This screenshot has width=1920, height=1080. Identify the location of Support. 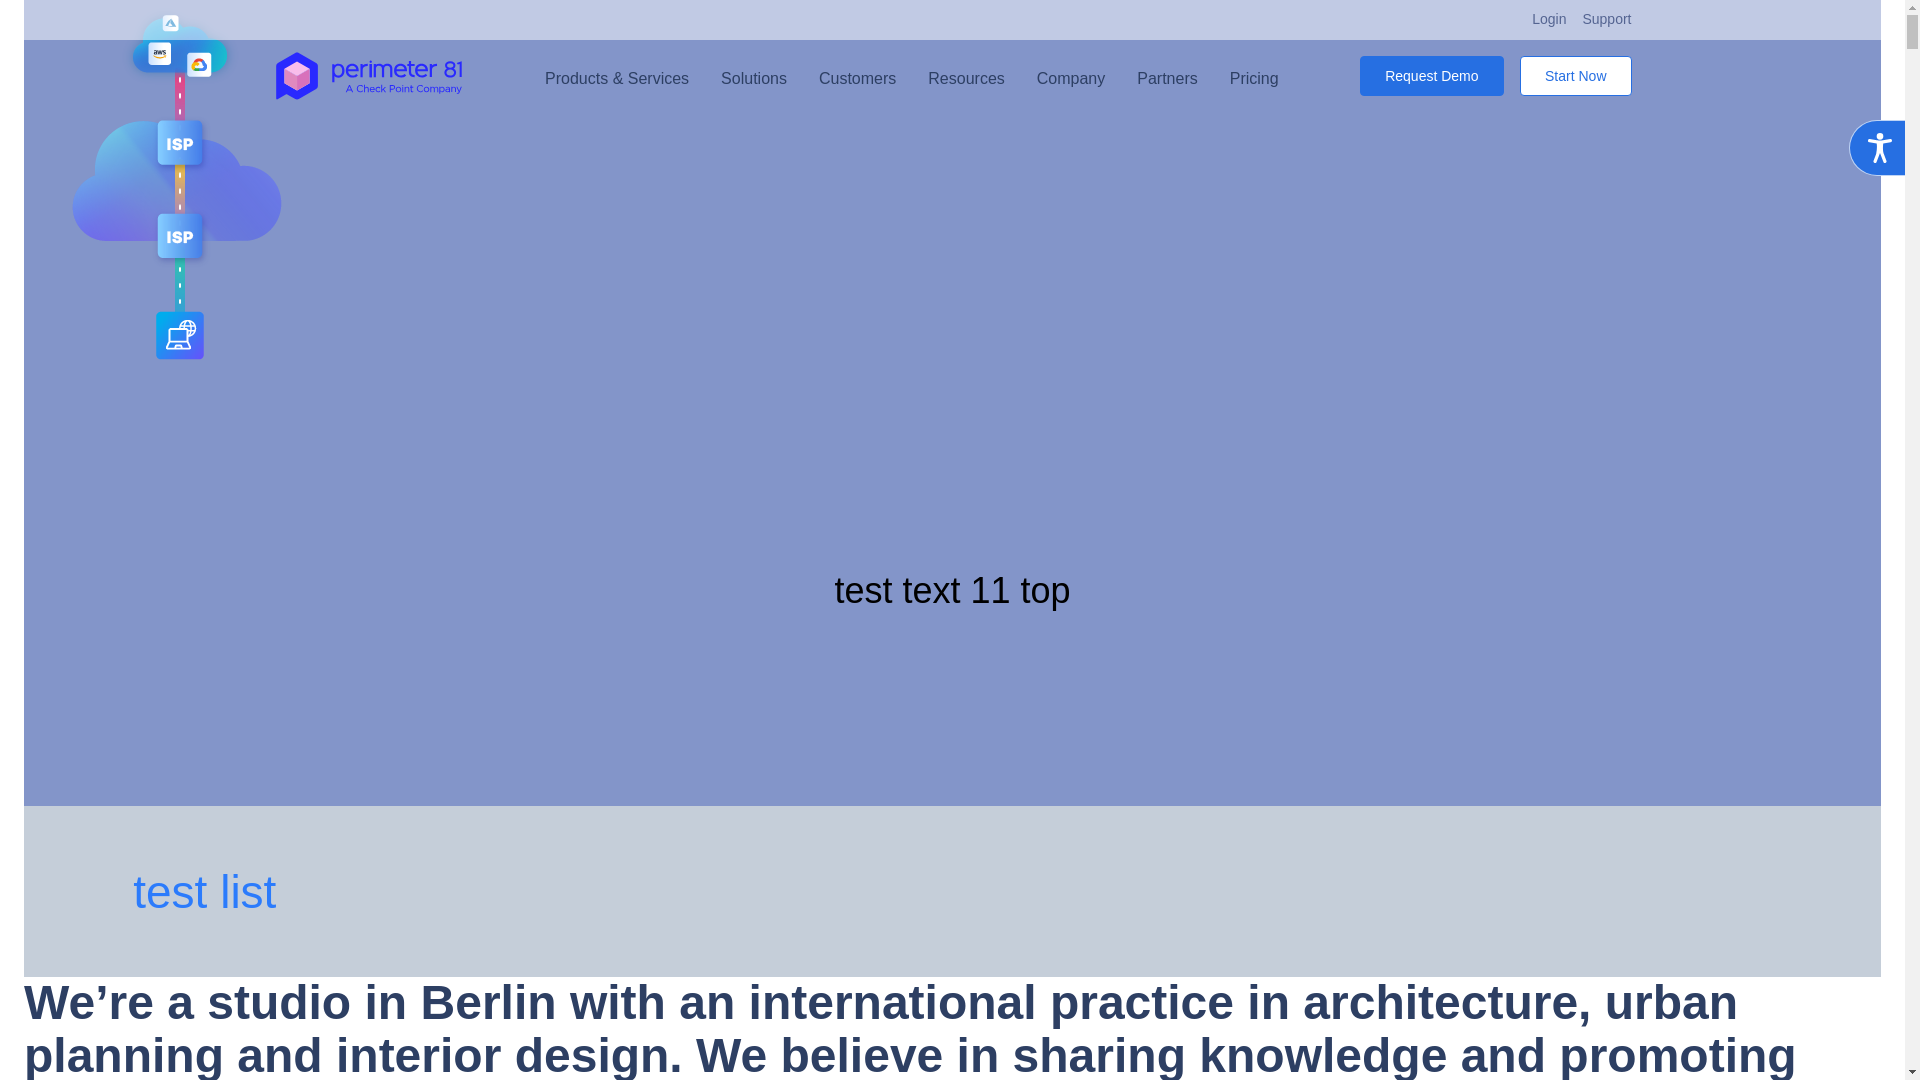
(1606, 20).